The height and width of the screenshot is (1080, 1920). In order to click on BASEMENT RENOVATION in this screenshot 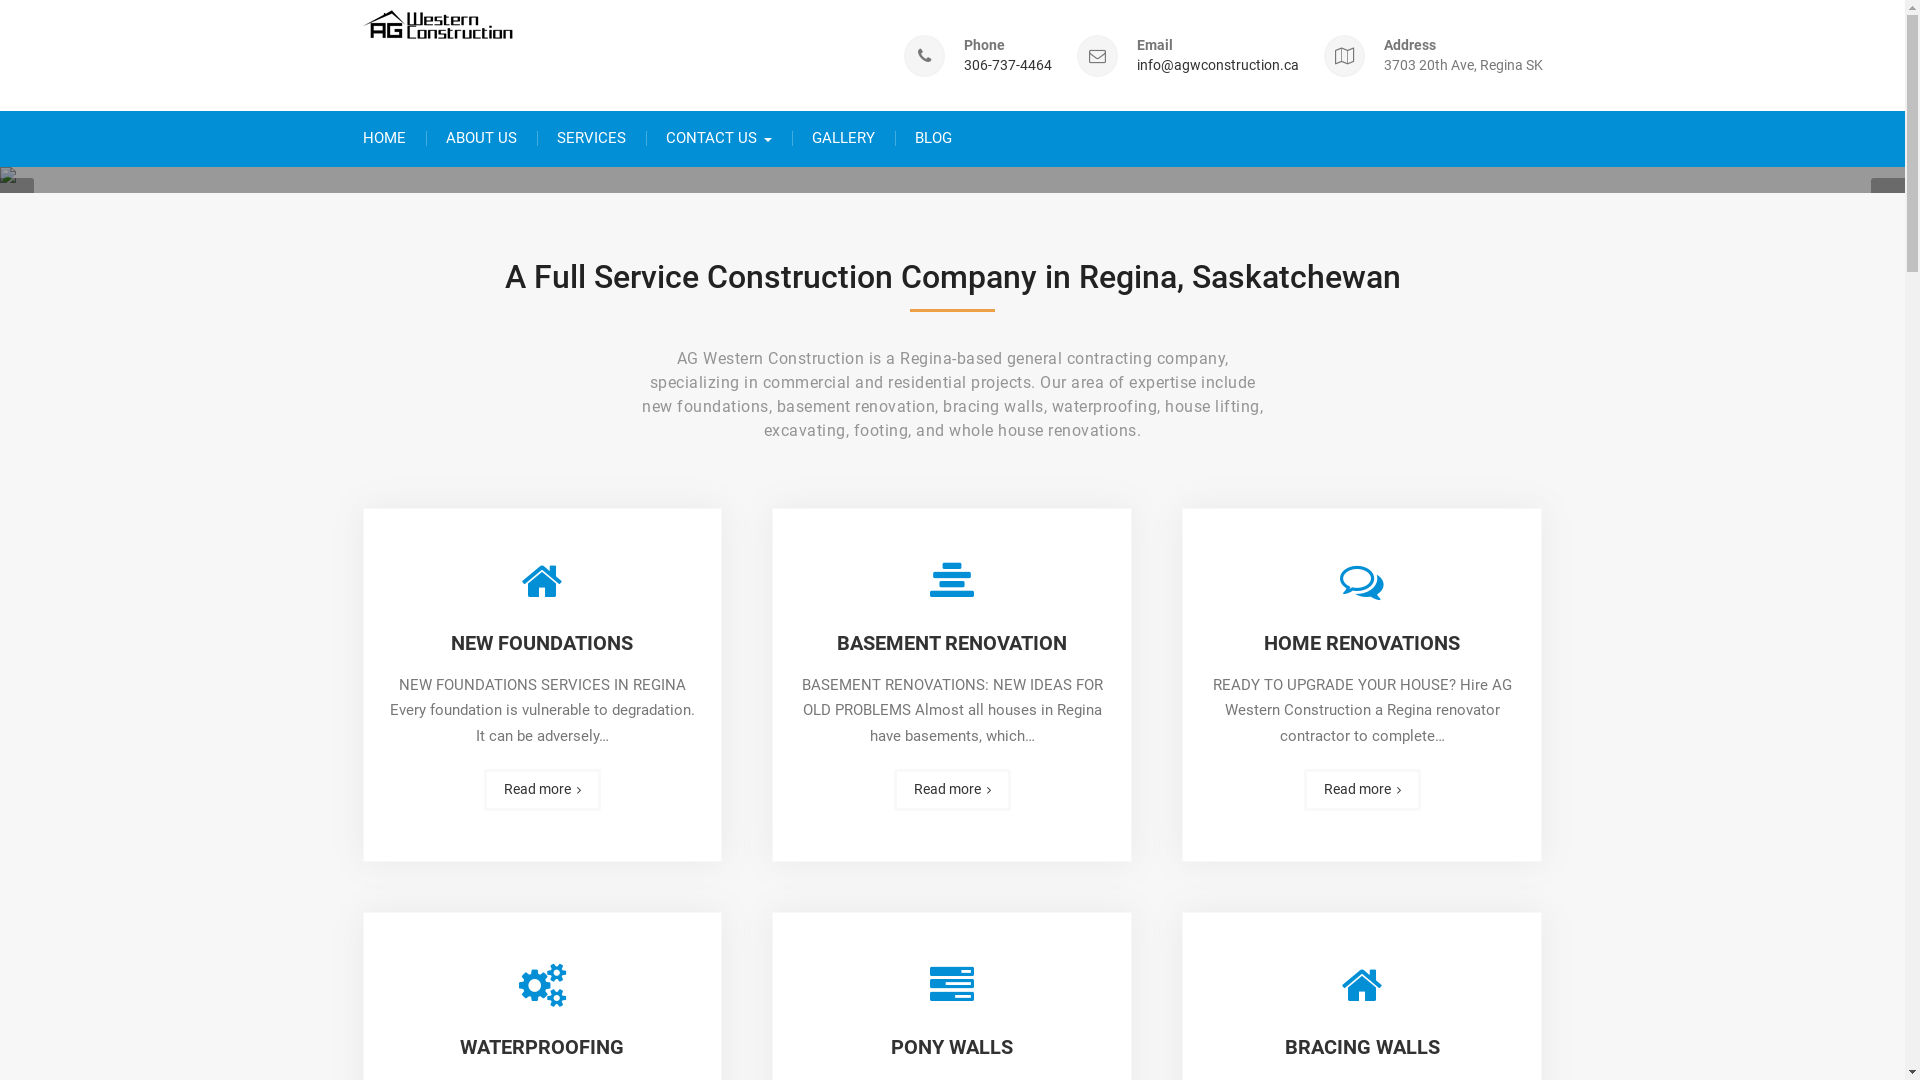, I will do `click(952, 643)`.